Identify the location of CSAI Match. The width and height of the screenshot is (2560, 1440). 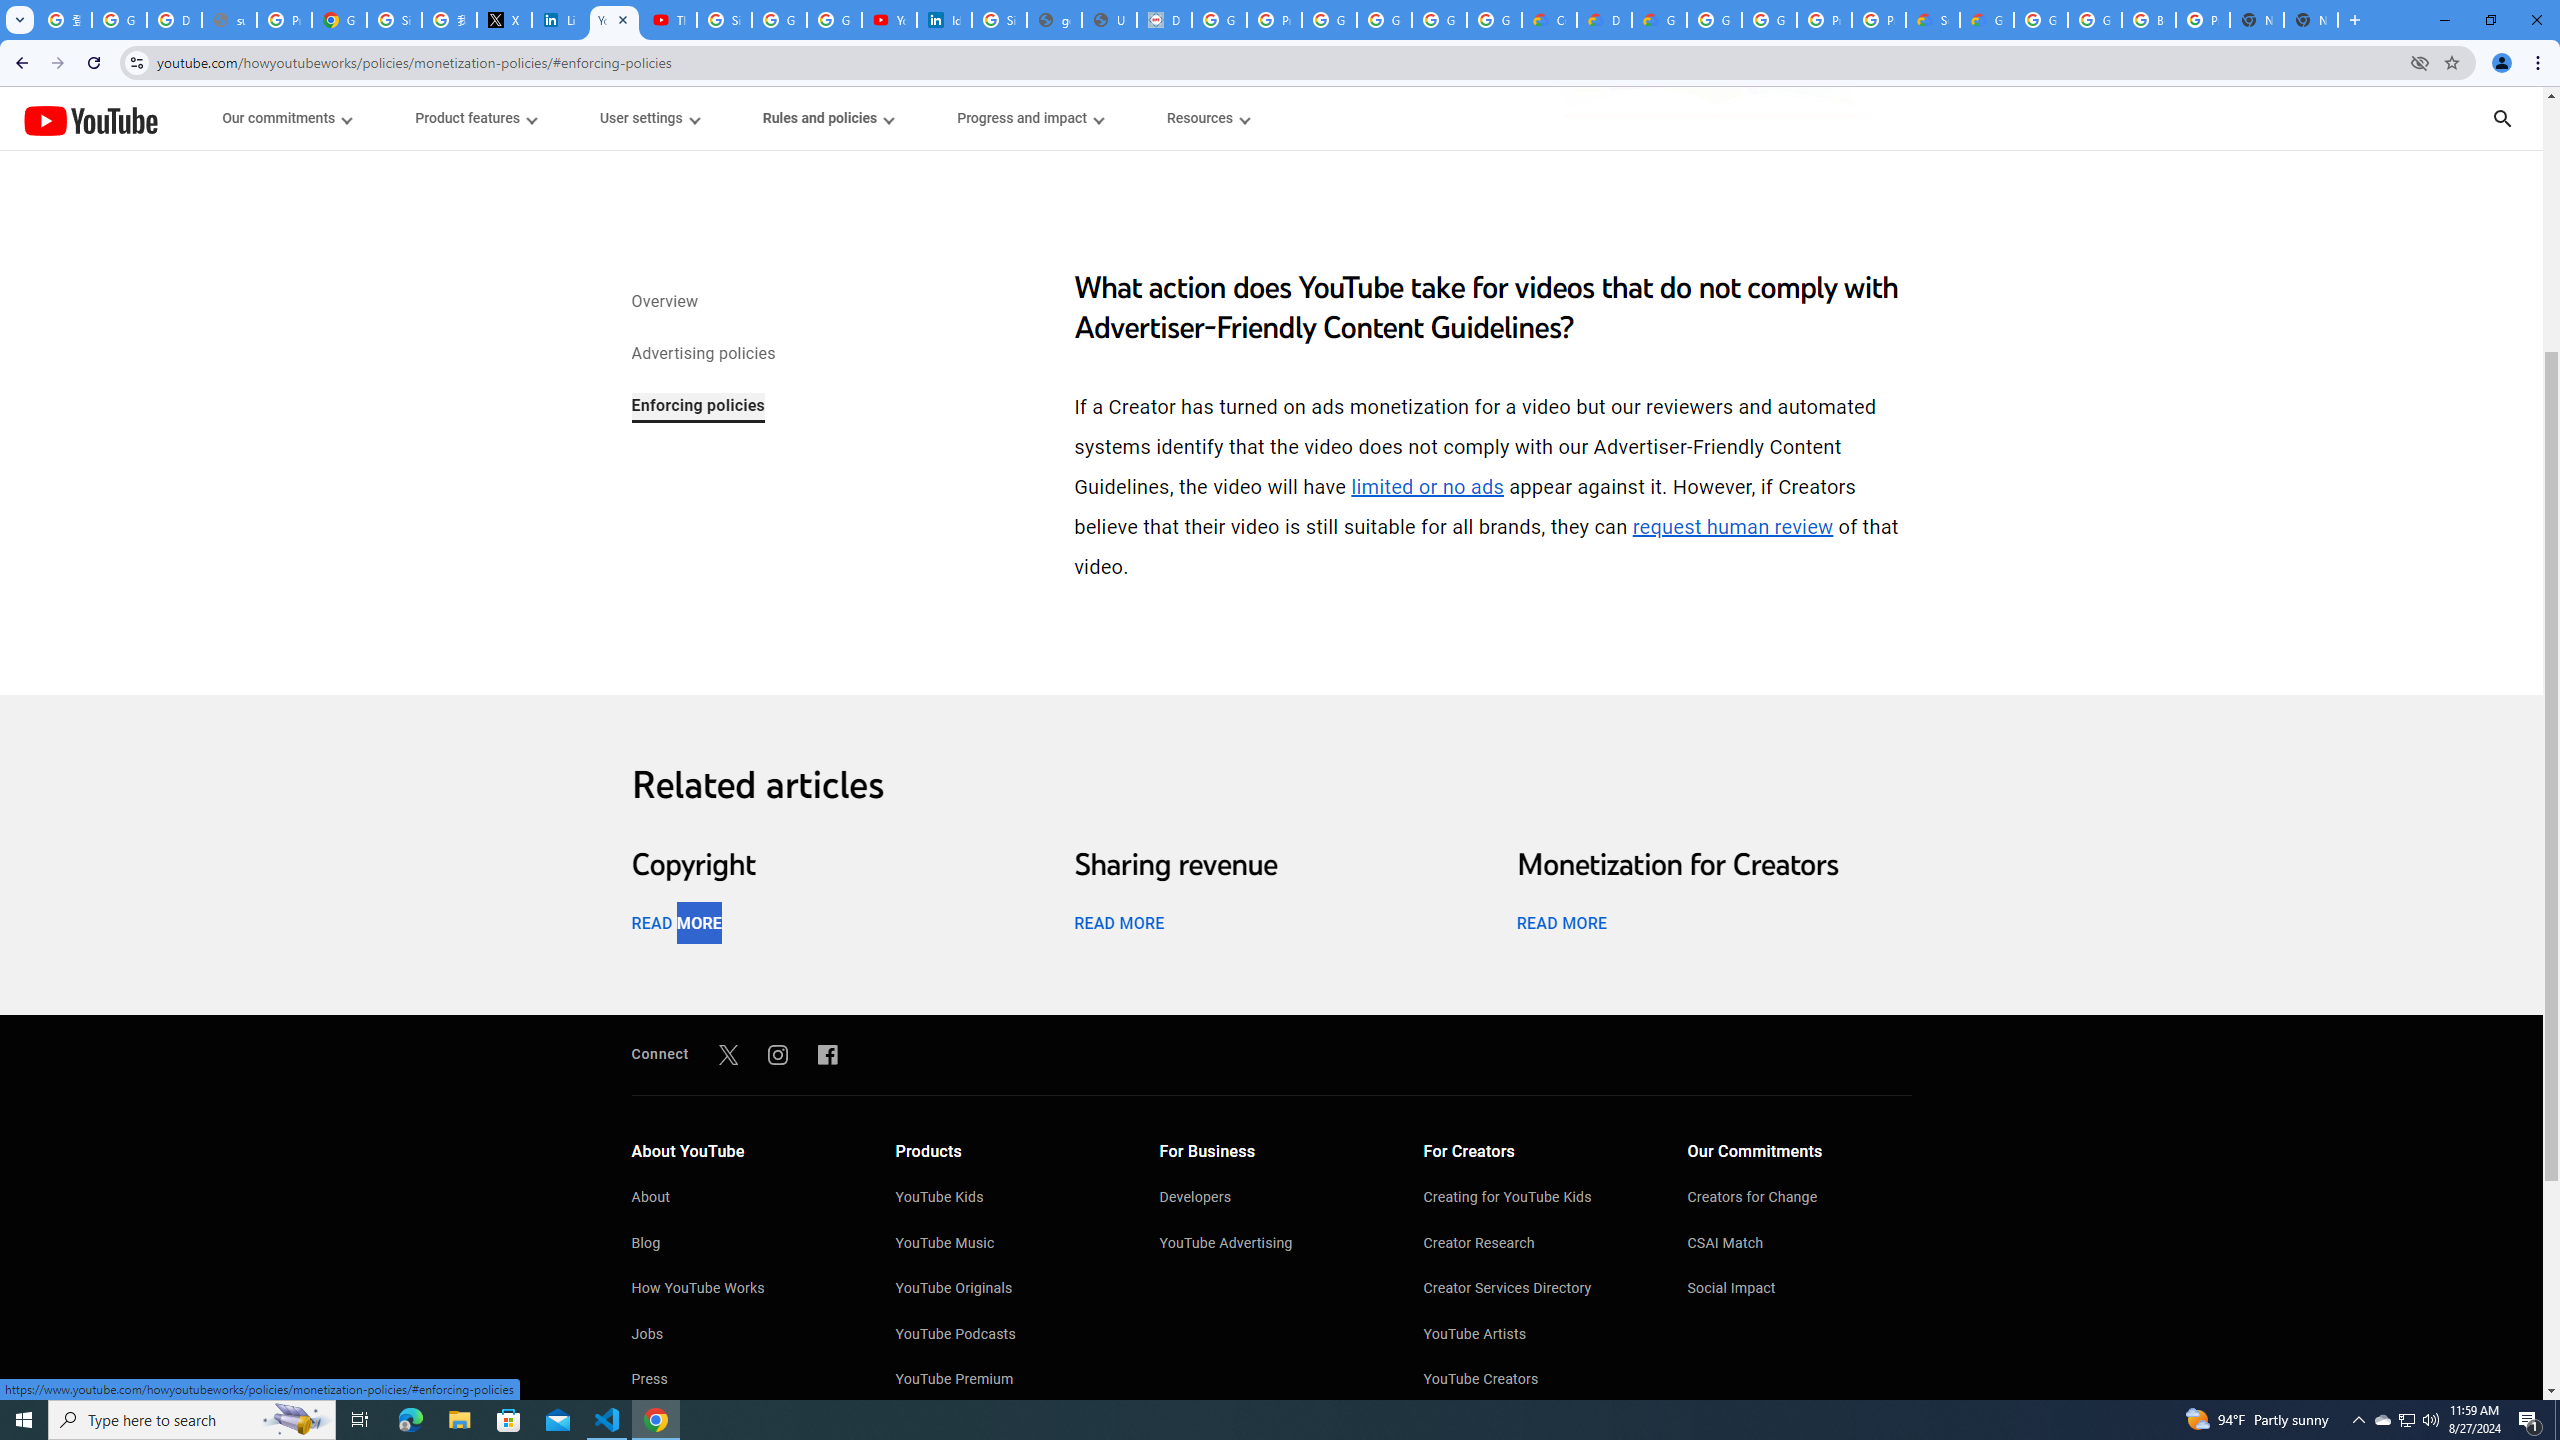
(1800, 1245).